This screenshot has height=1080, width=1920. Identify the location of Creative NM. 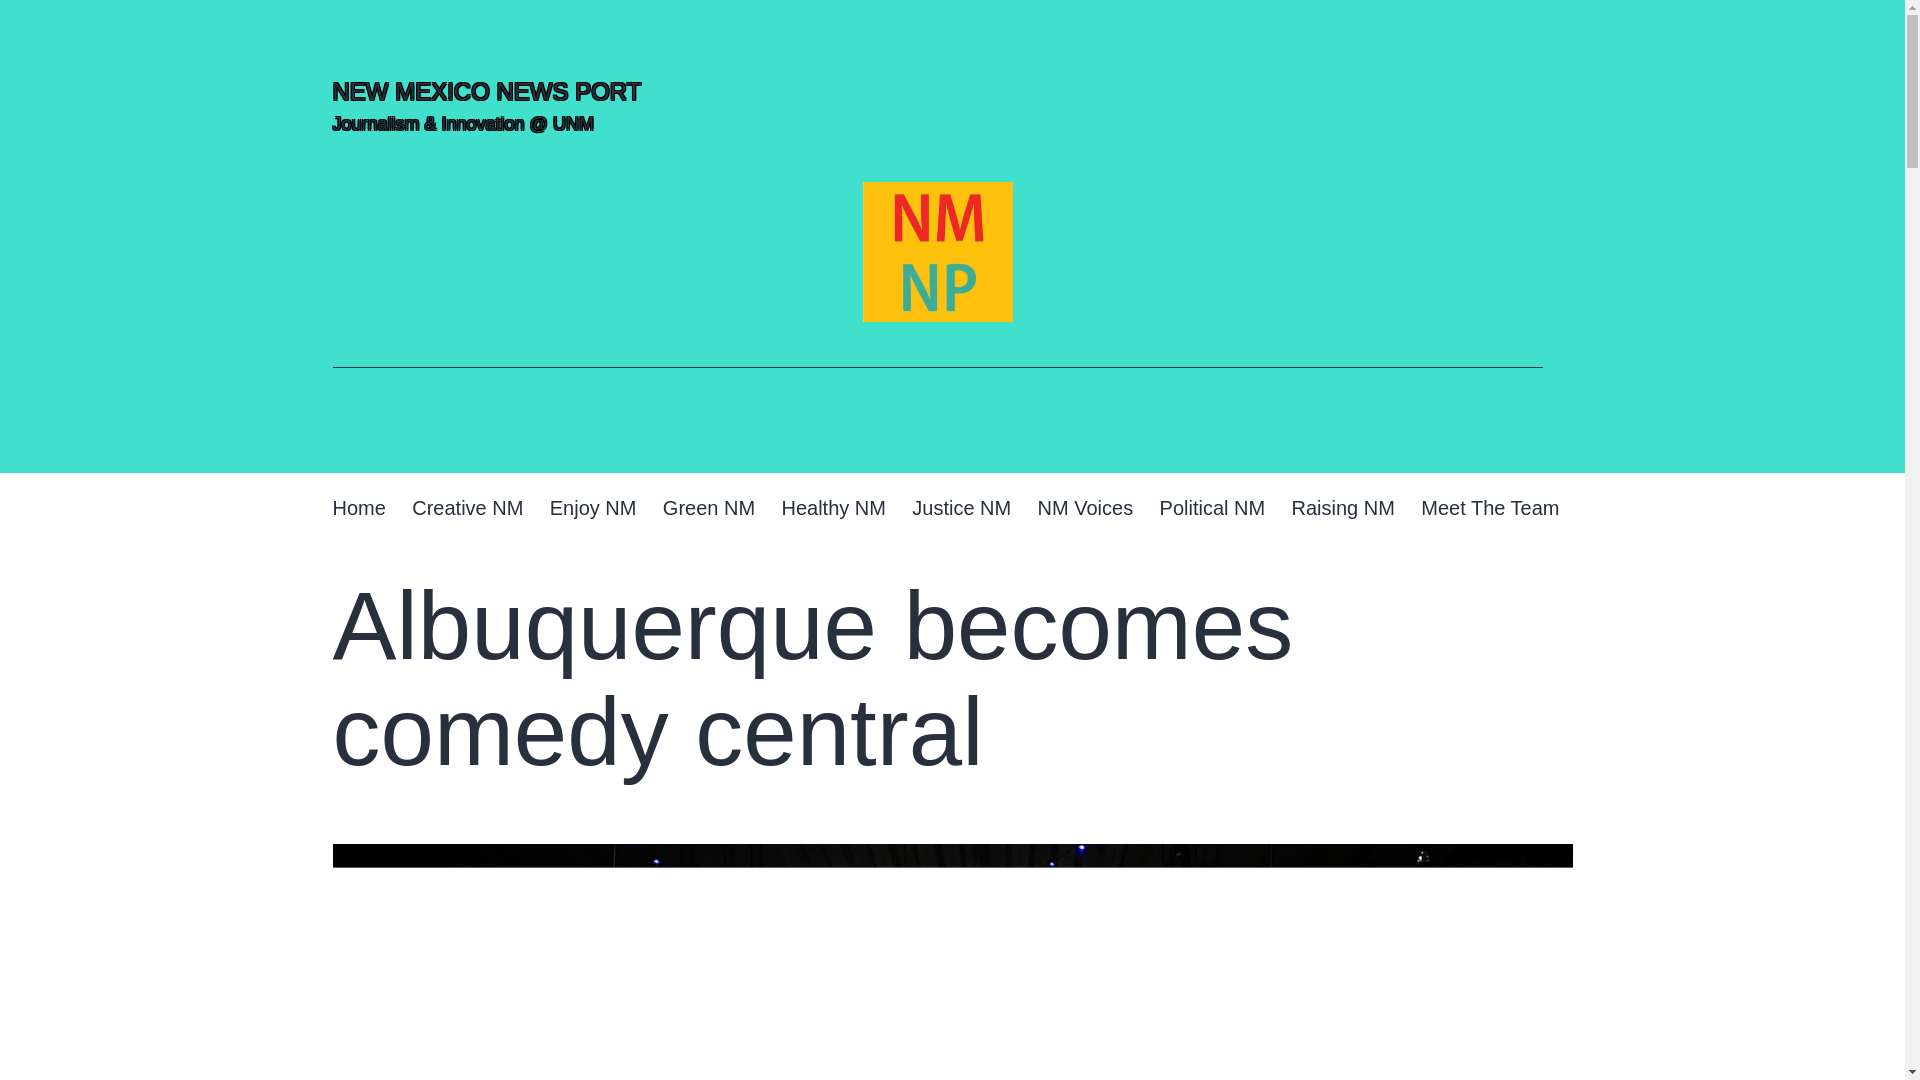
(468, 508).